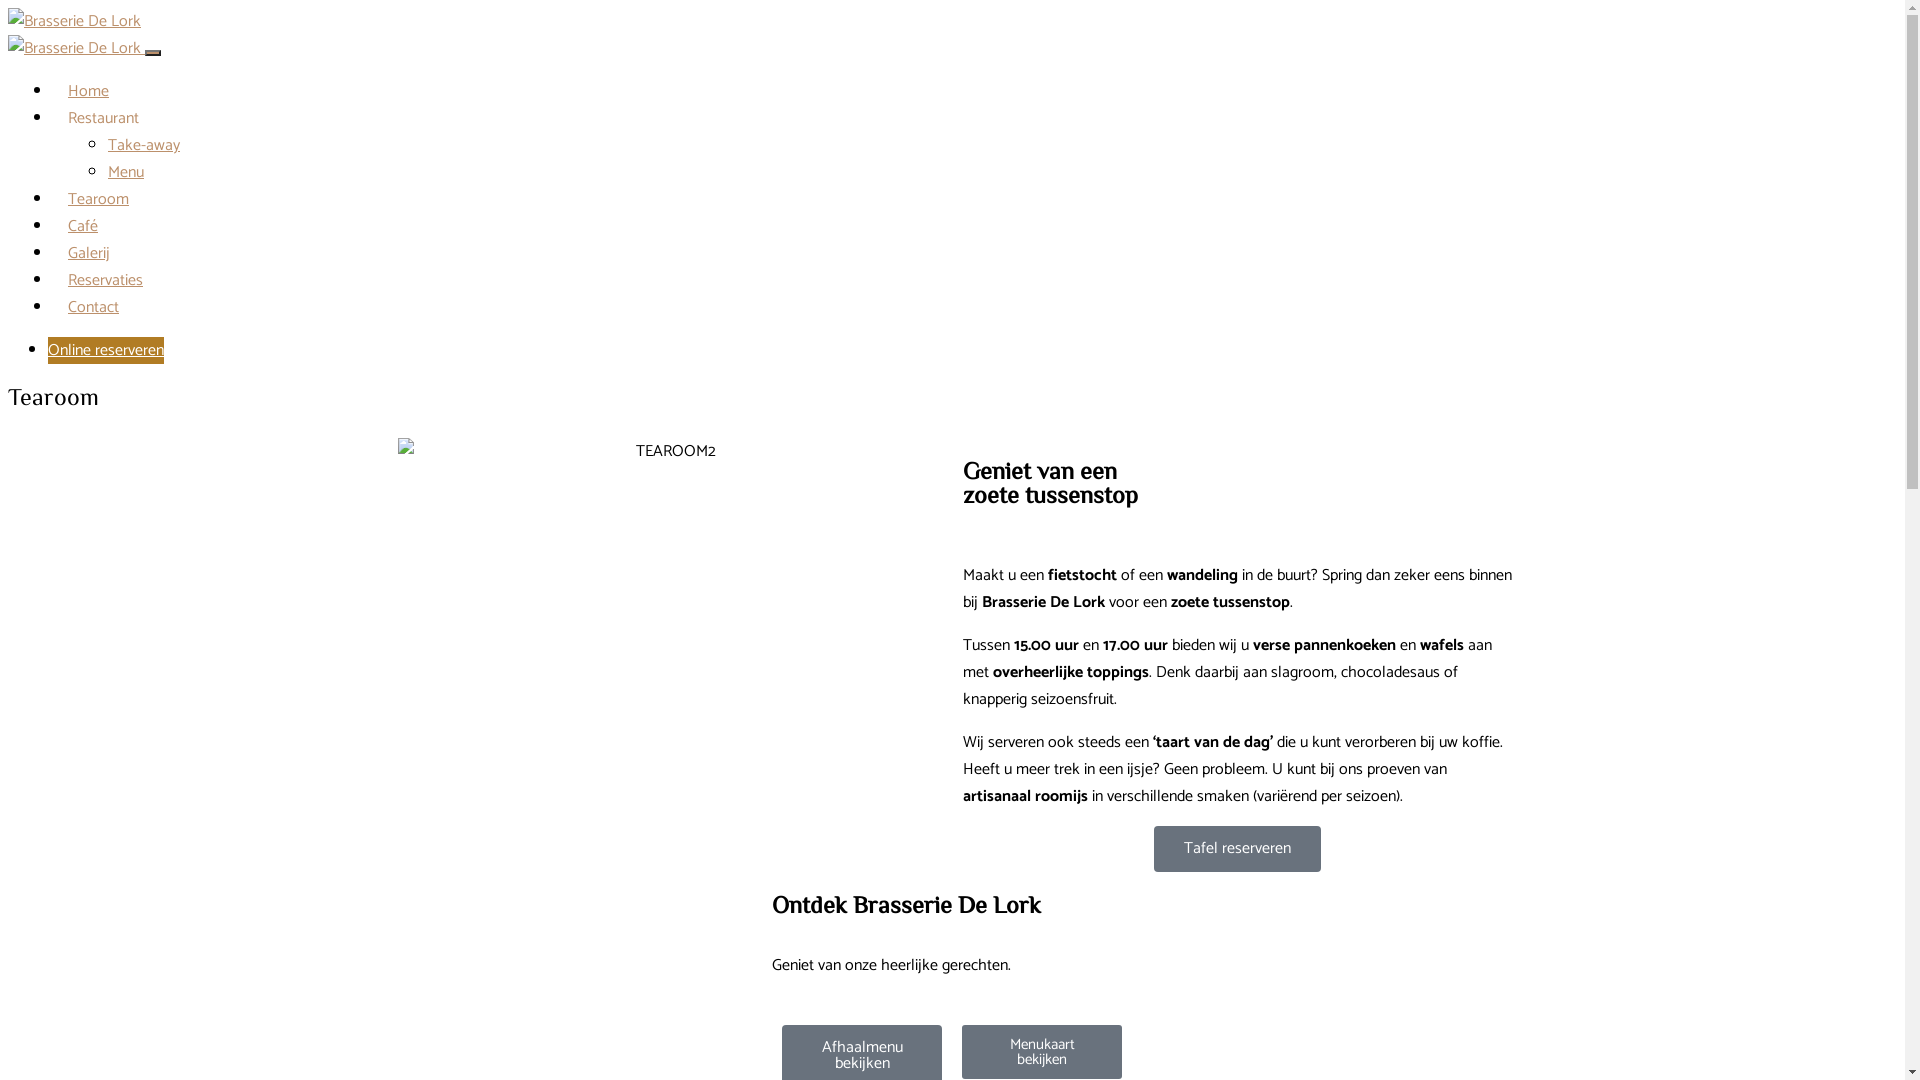 The image size is (1920, 1080). What do you see at coordinates (144, 146) in the screenshot?
I see `Take-away` at bounding box center [144, 146].